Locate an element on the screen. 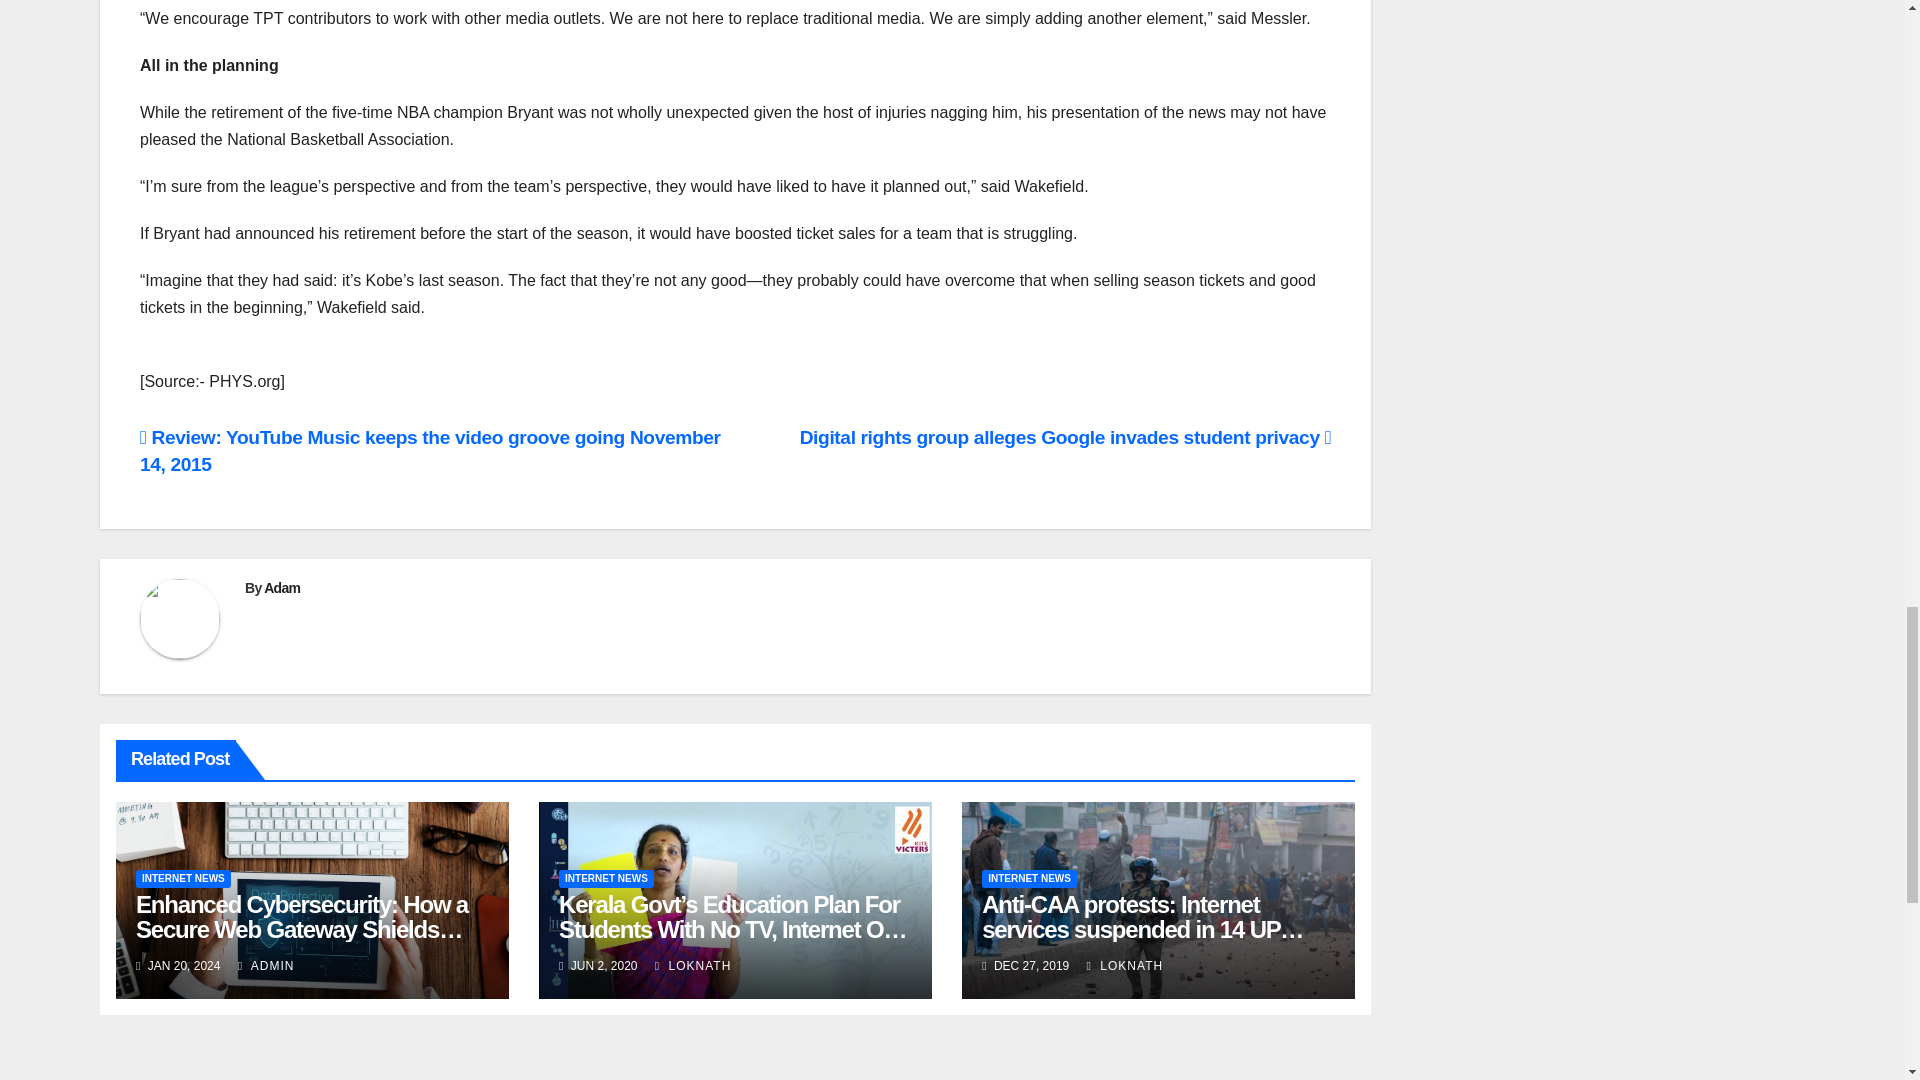 Image resolution: width=1920 pixels, height=1080 pixels. INTERNET NEWS is located at coordinates (606, 878).